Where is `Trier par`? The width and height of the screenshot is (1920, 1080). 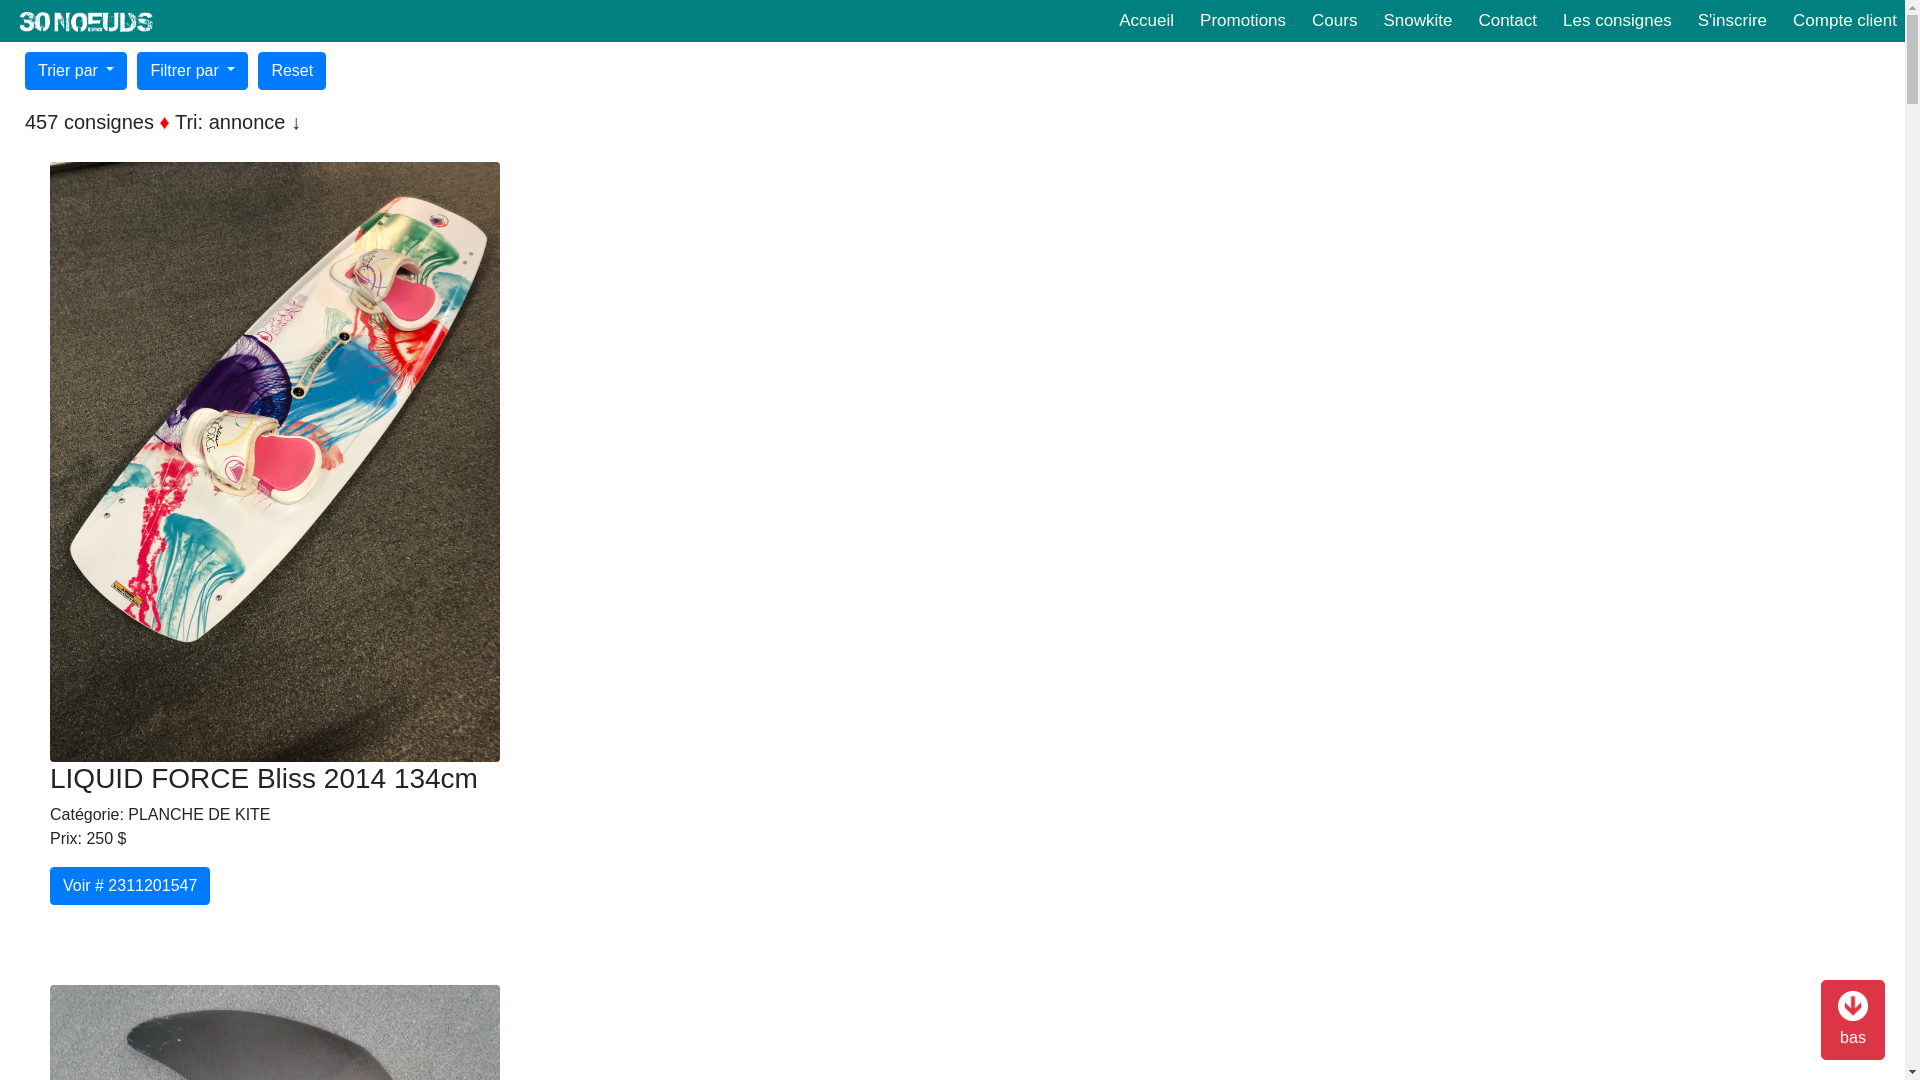
Trier par is located at coordinates (76, 71).